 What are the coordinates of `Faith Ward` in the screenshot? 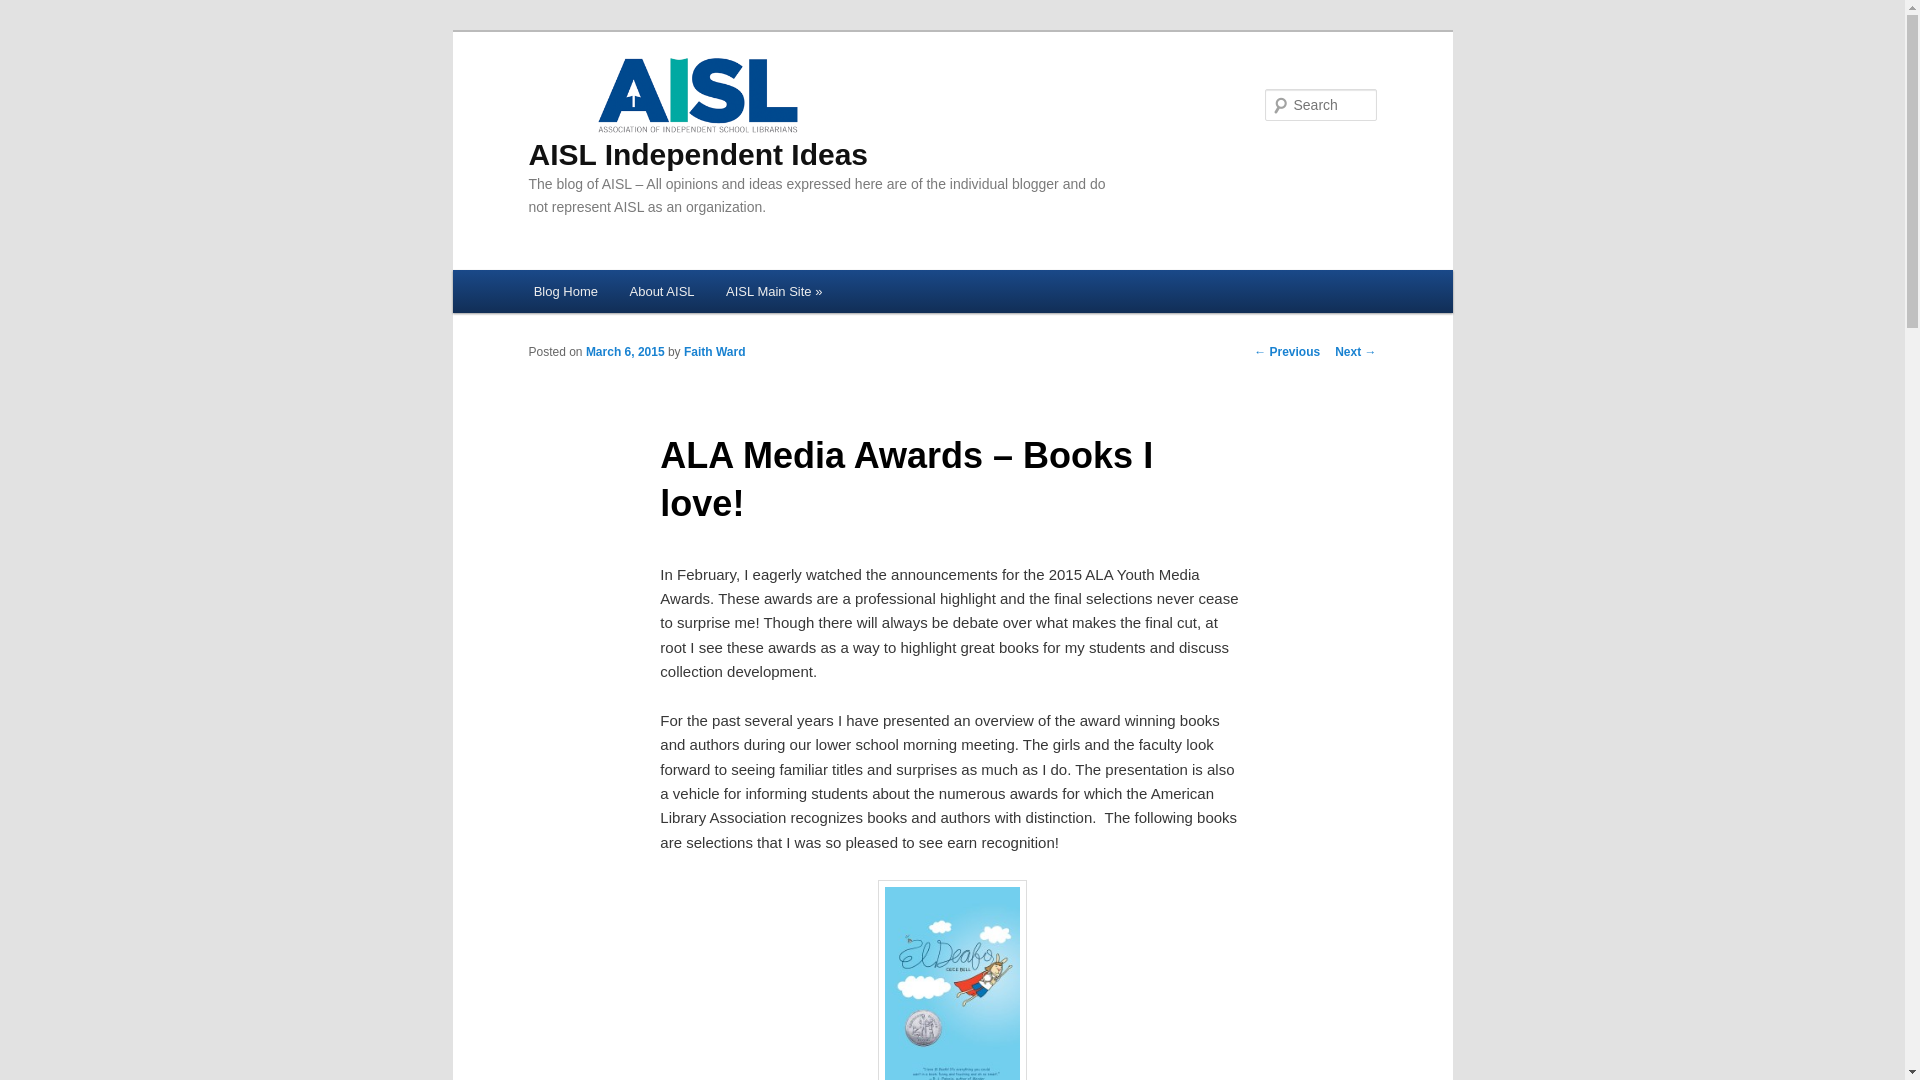 It's located at (714, 351).